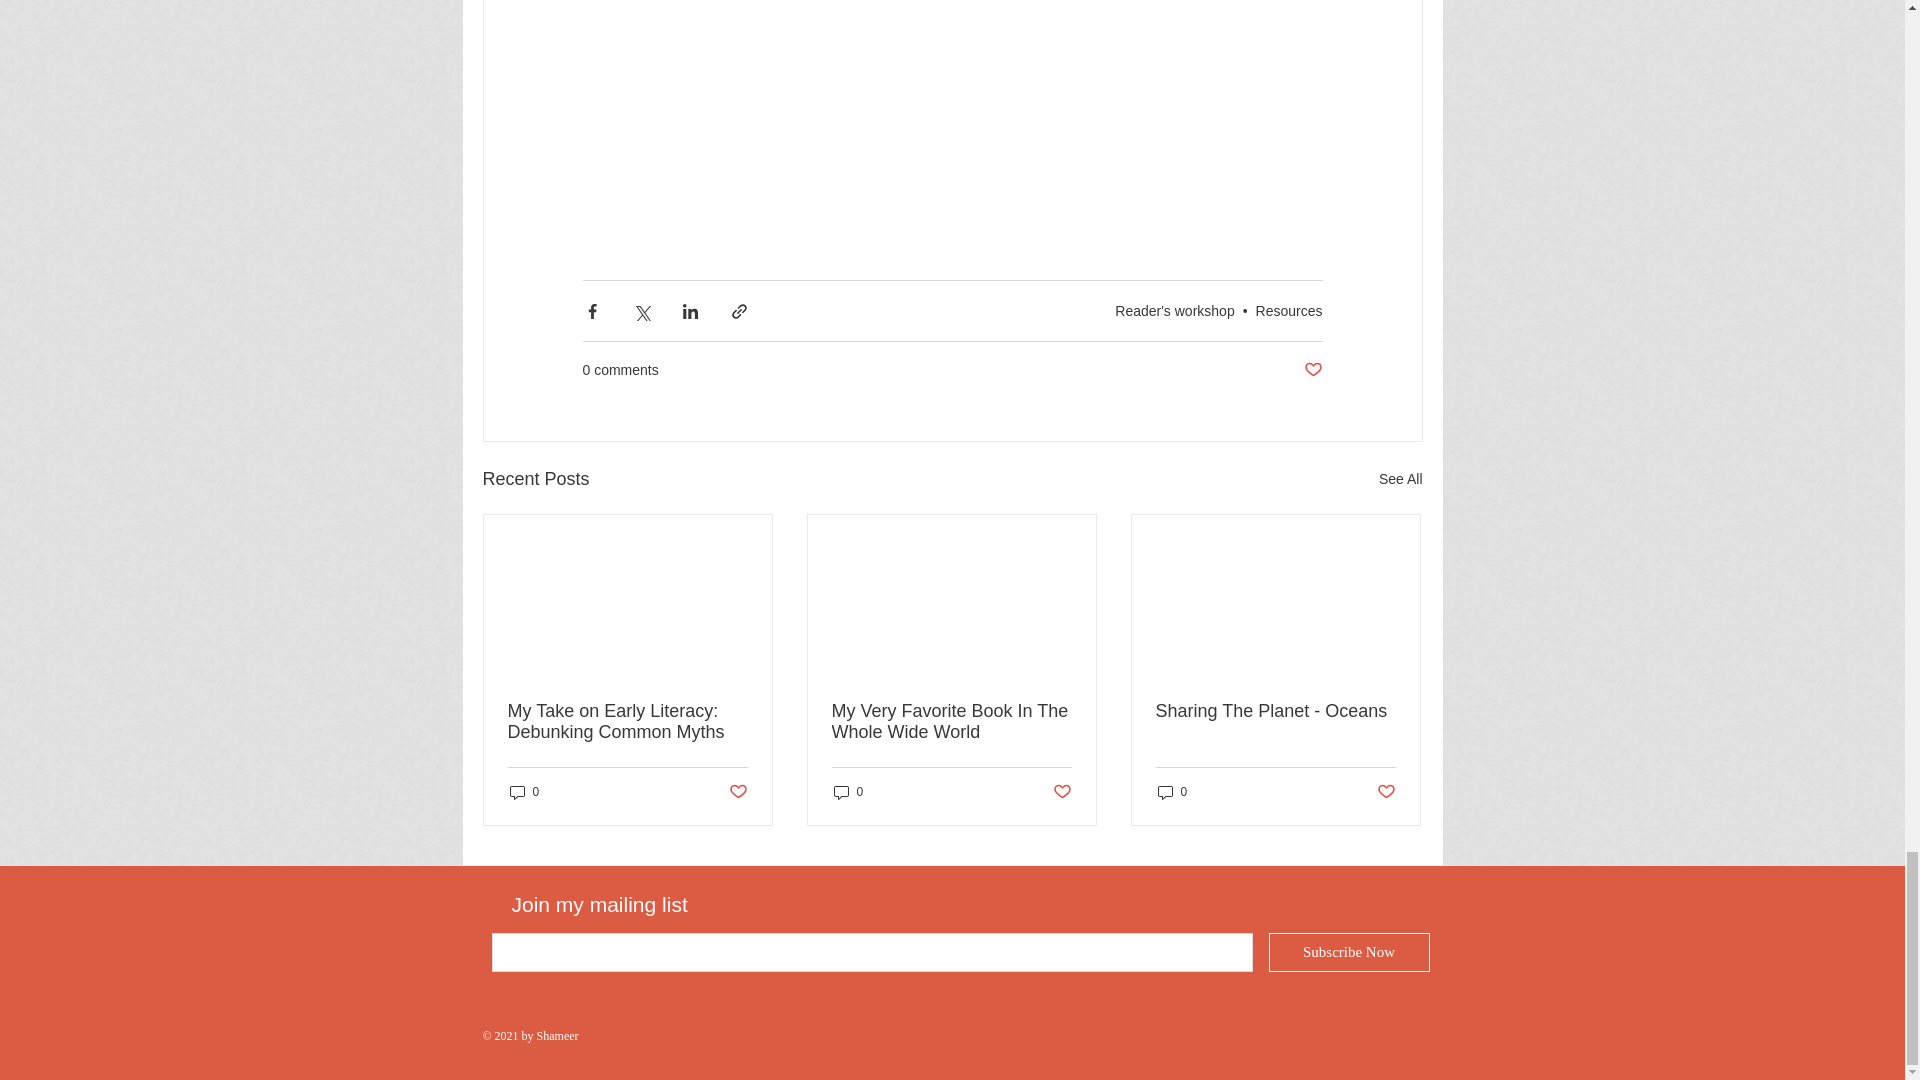 Image resolution: width=1920 pixels, height=1080 pixels. What do you see at coordinates (524, 791) in the screenshot?
I see `0` at bounding box center [524, 791].